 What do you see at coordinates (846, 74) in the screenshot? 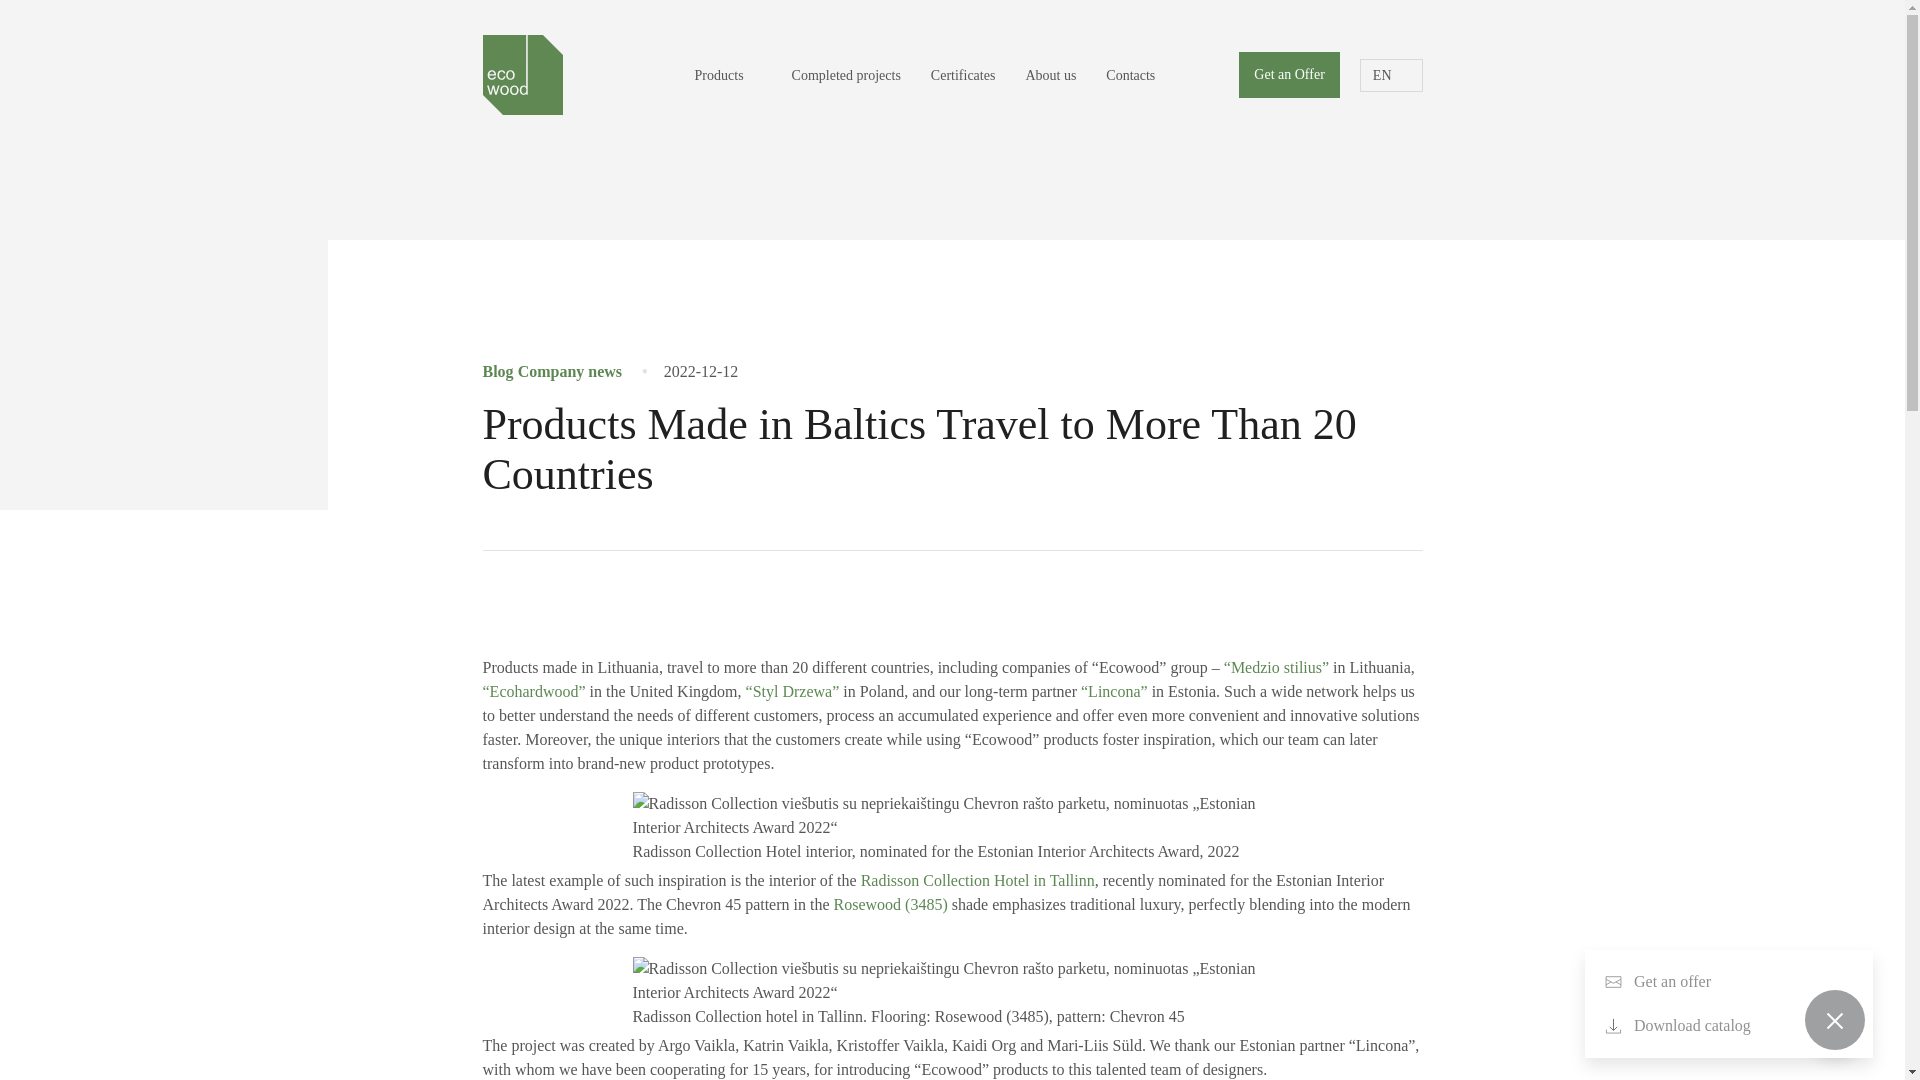
I see `Completed projects` at bounding box center [846, 74].